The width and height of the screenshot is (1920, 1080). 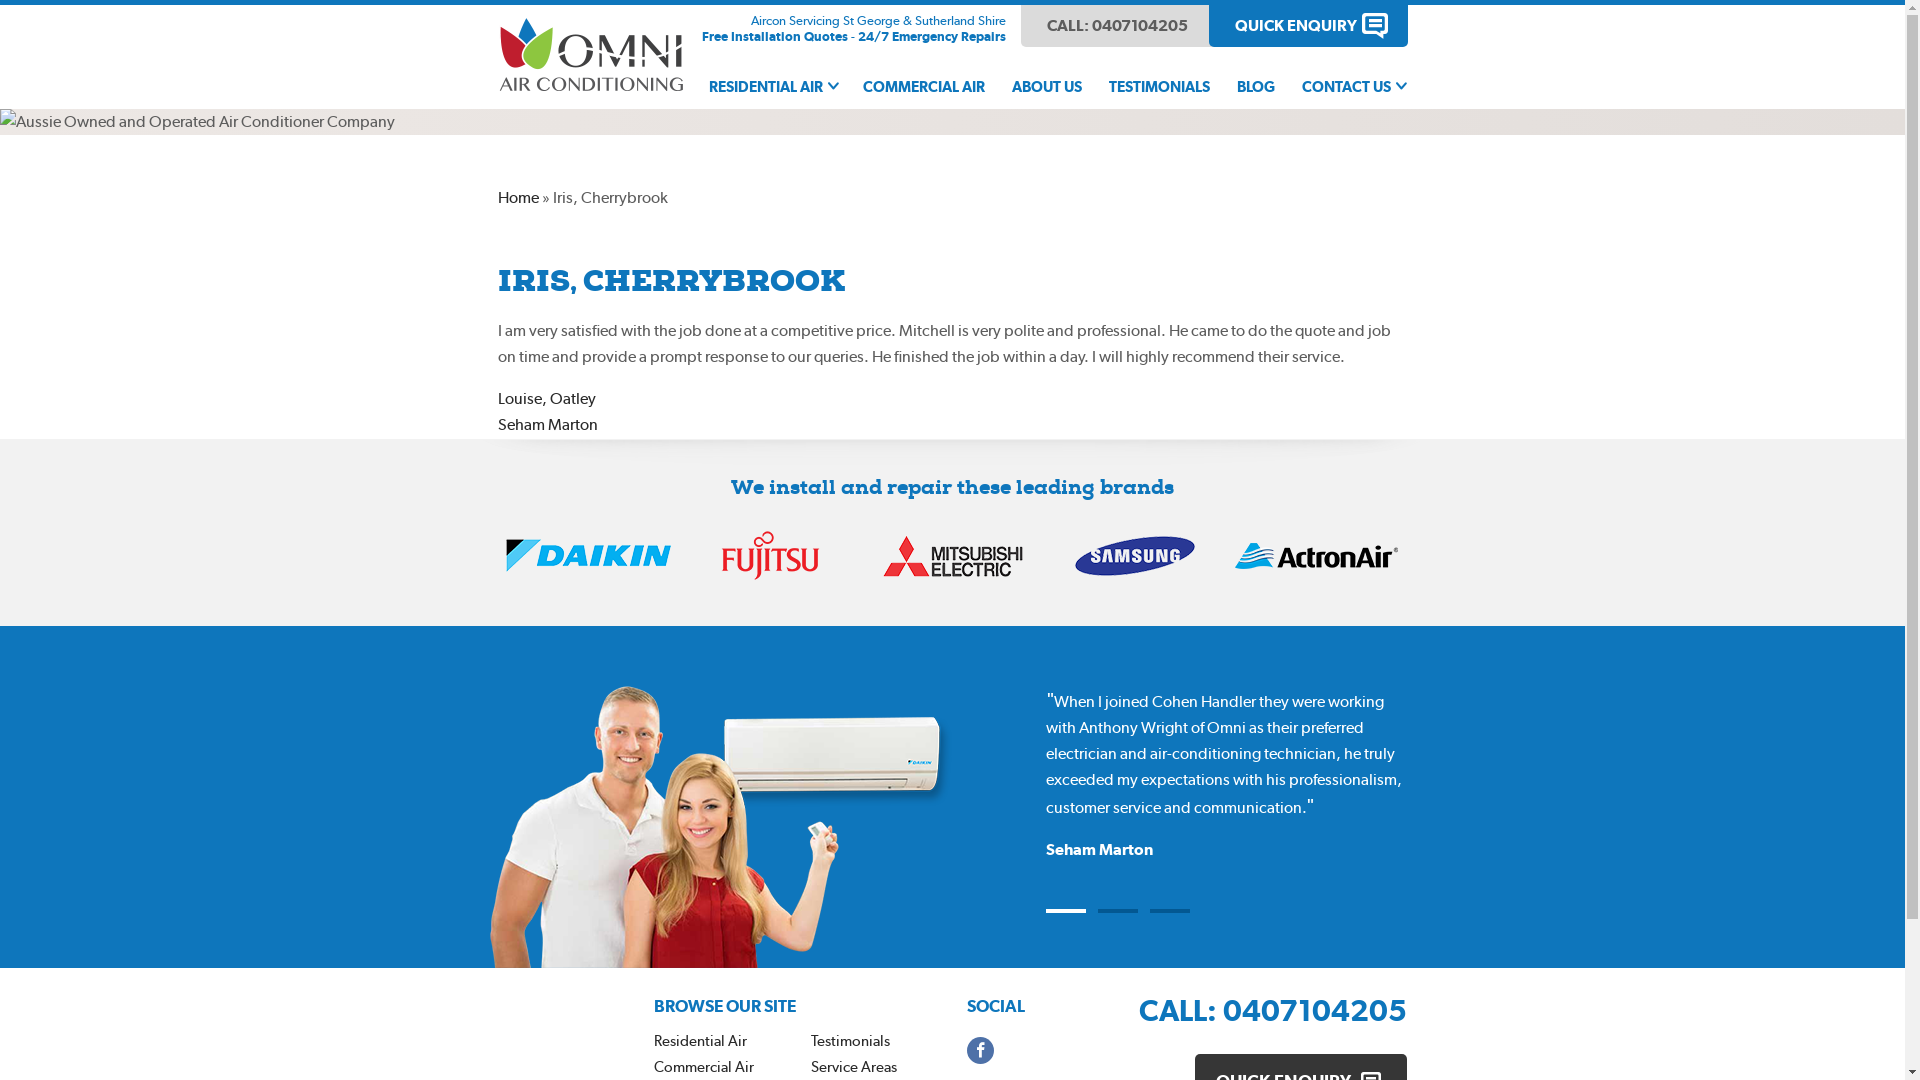 I want to click on 3, so click(x=1170, y=911).